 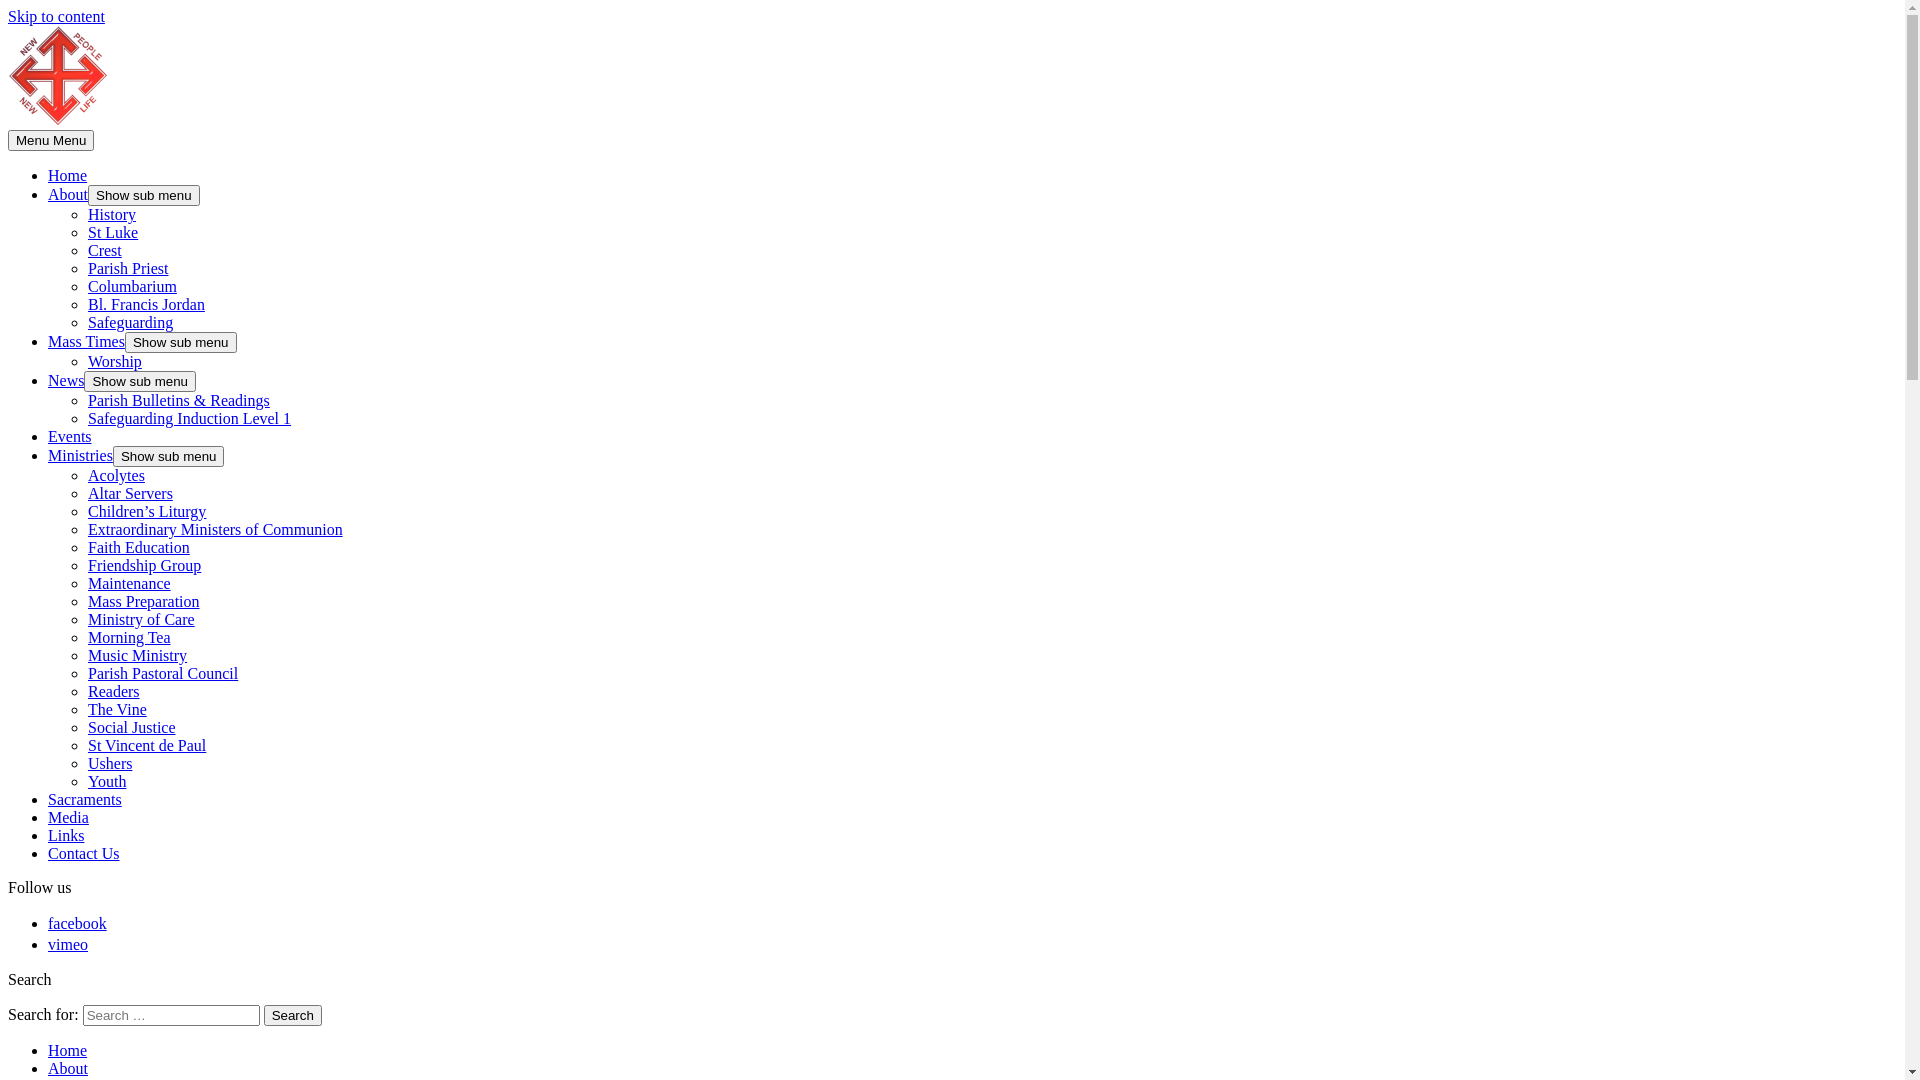 I want to click on Home, so click(x=68, y=176).